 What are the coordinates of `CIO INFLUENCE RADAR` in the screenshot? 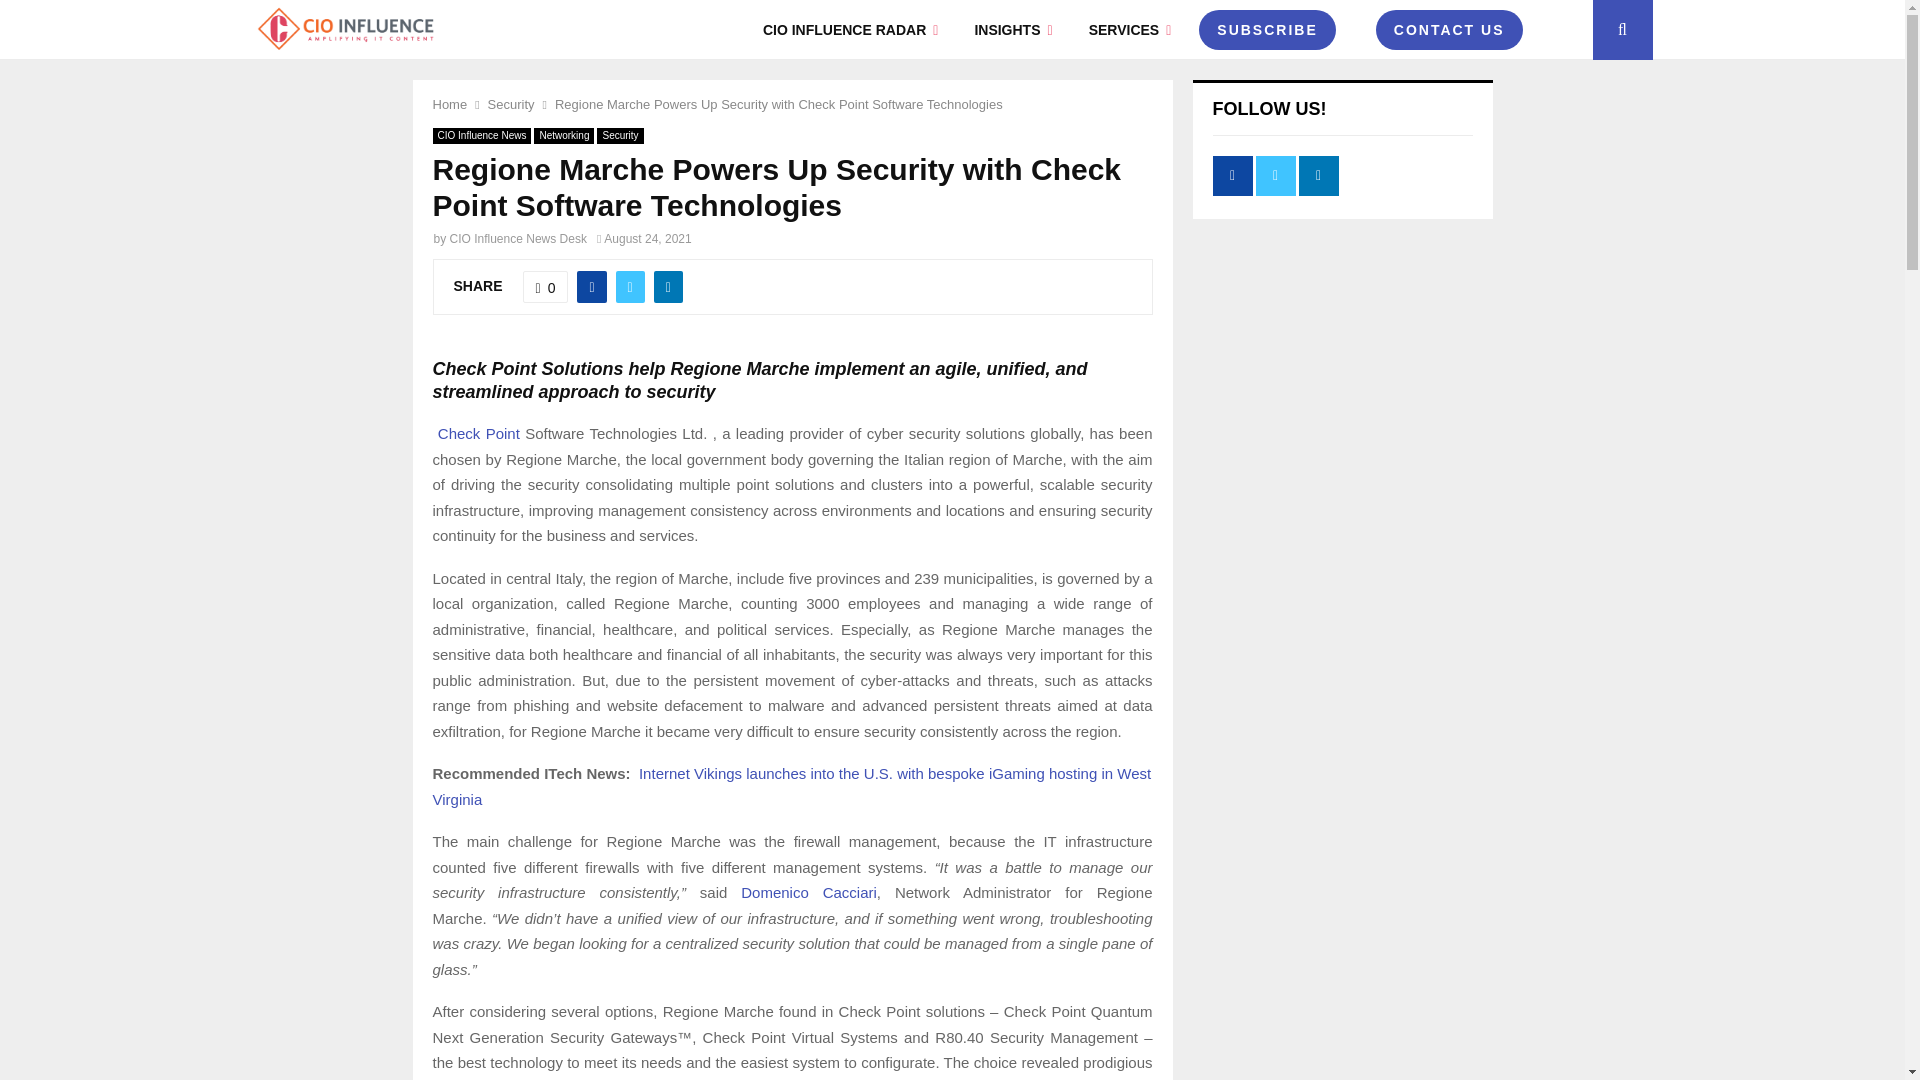 It's located at (850, 30).